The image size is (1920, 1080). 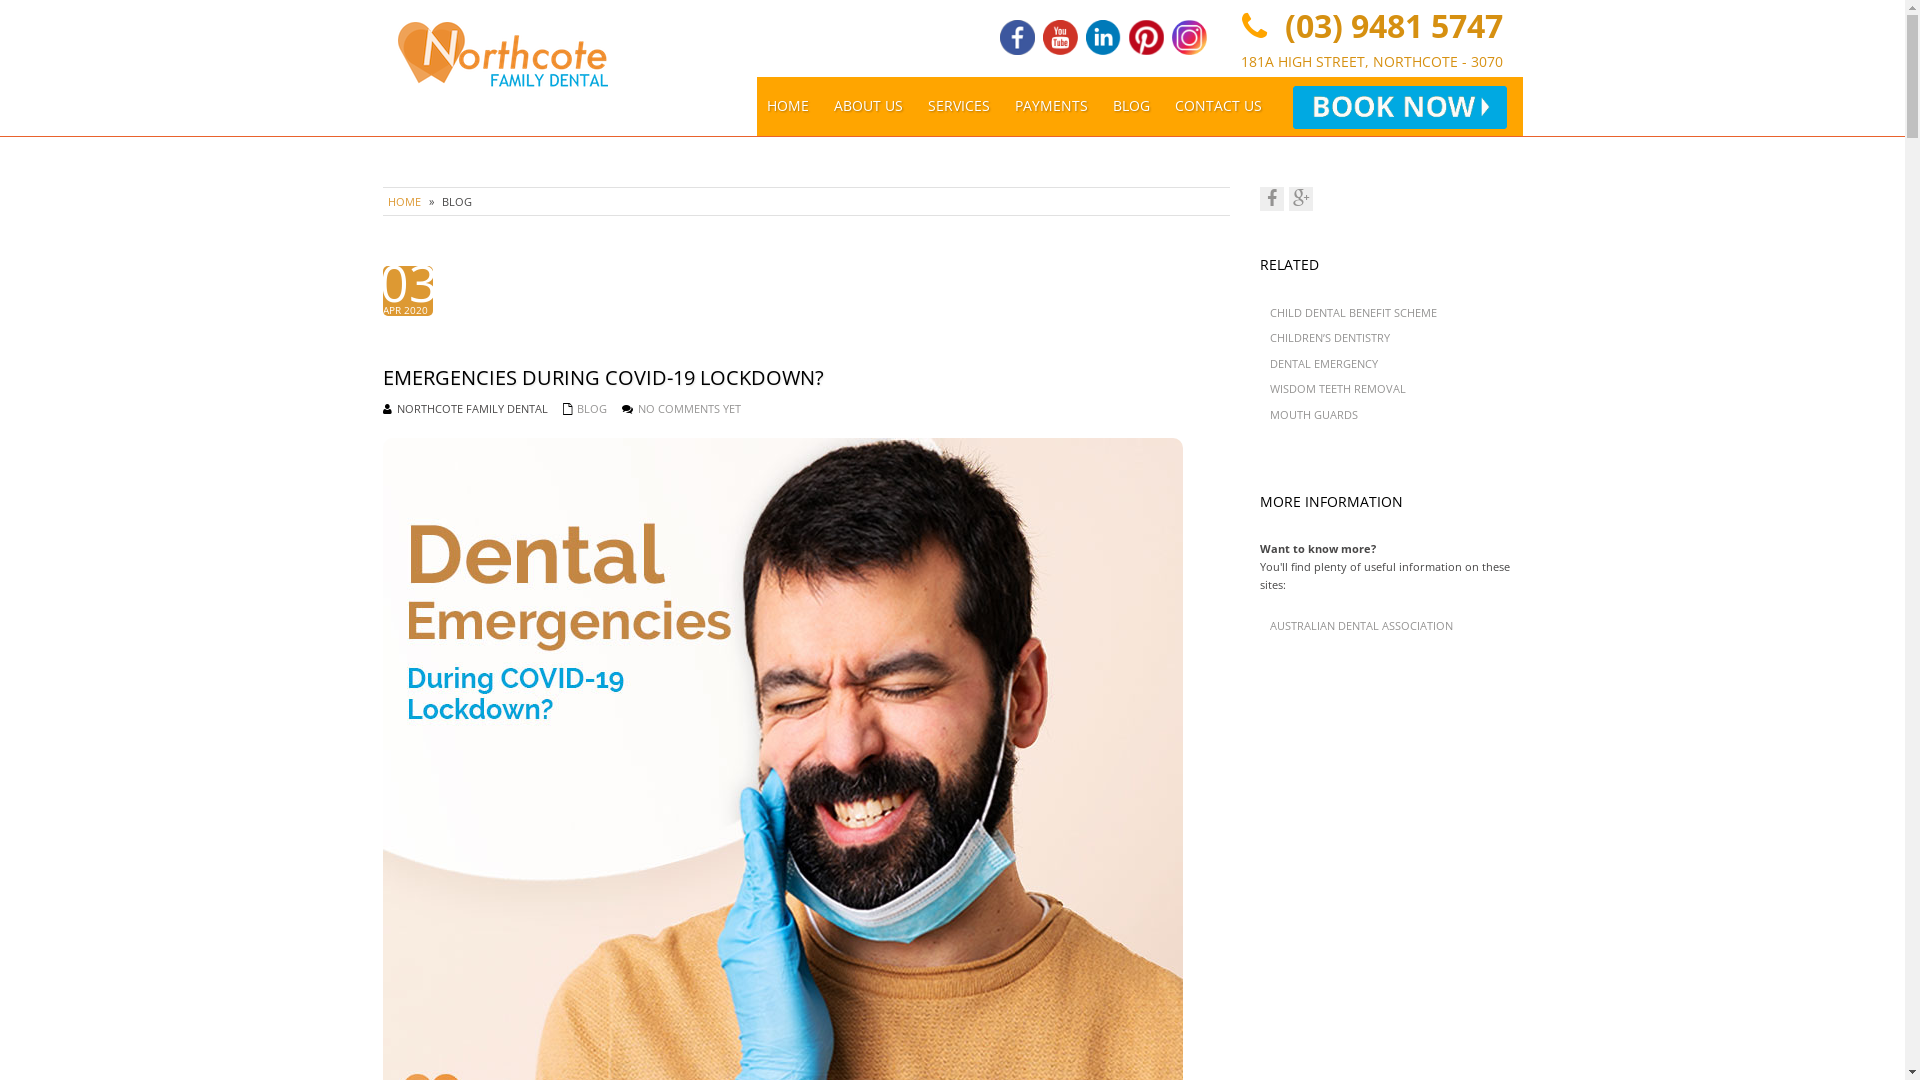 I want to click on SERVICES, so click(x=959, y=106).